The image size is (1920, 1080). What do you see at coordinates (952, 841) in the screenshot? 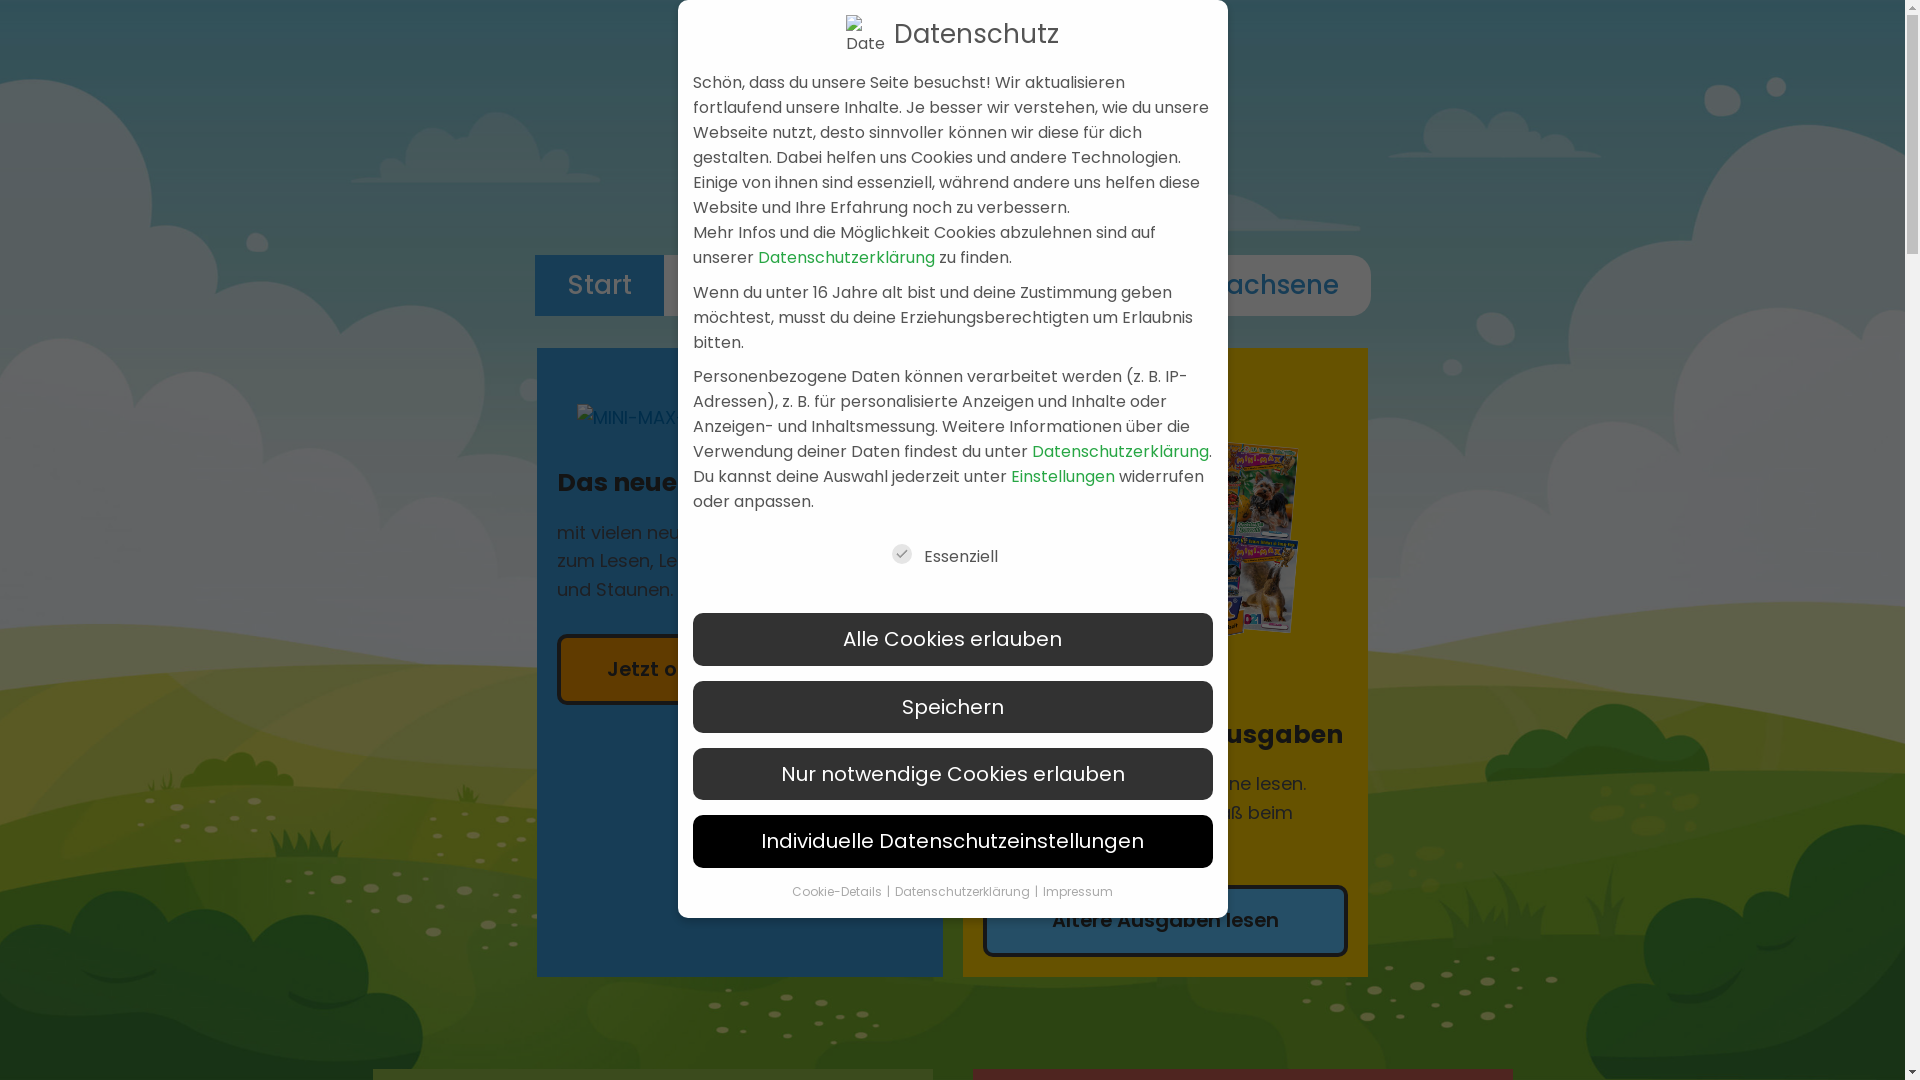
I see `Individuelle Datenschutzeinstellungen` at bounding box center [952, 841].